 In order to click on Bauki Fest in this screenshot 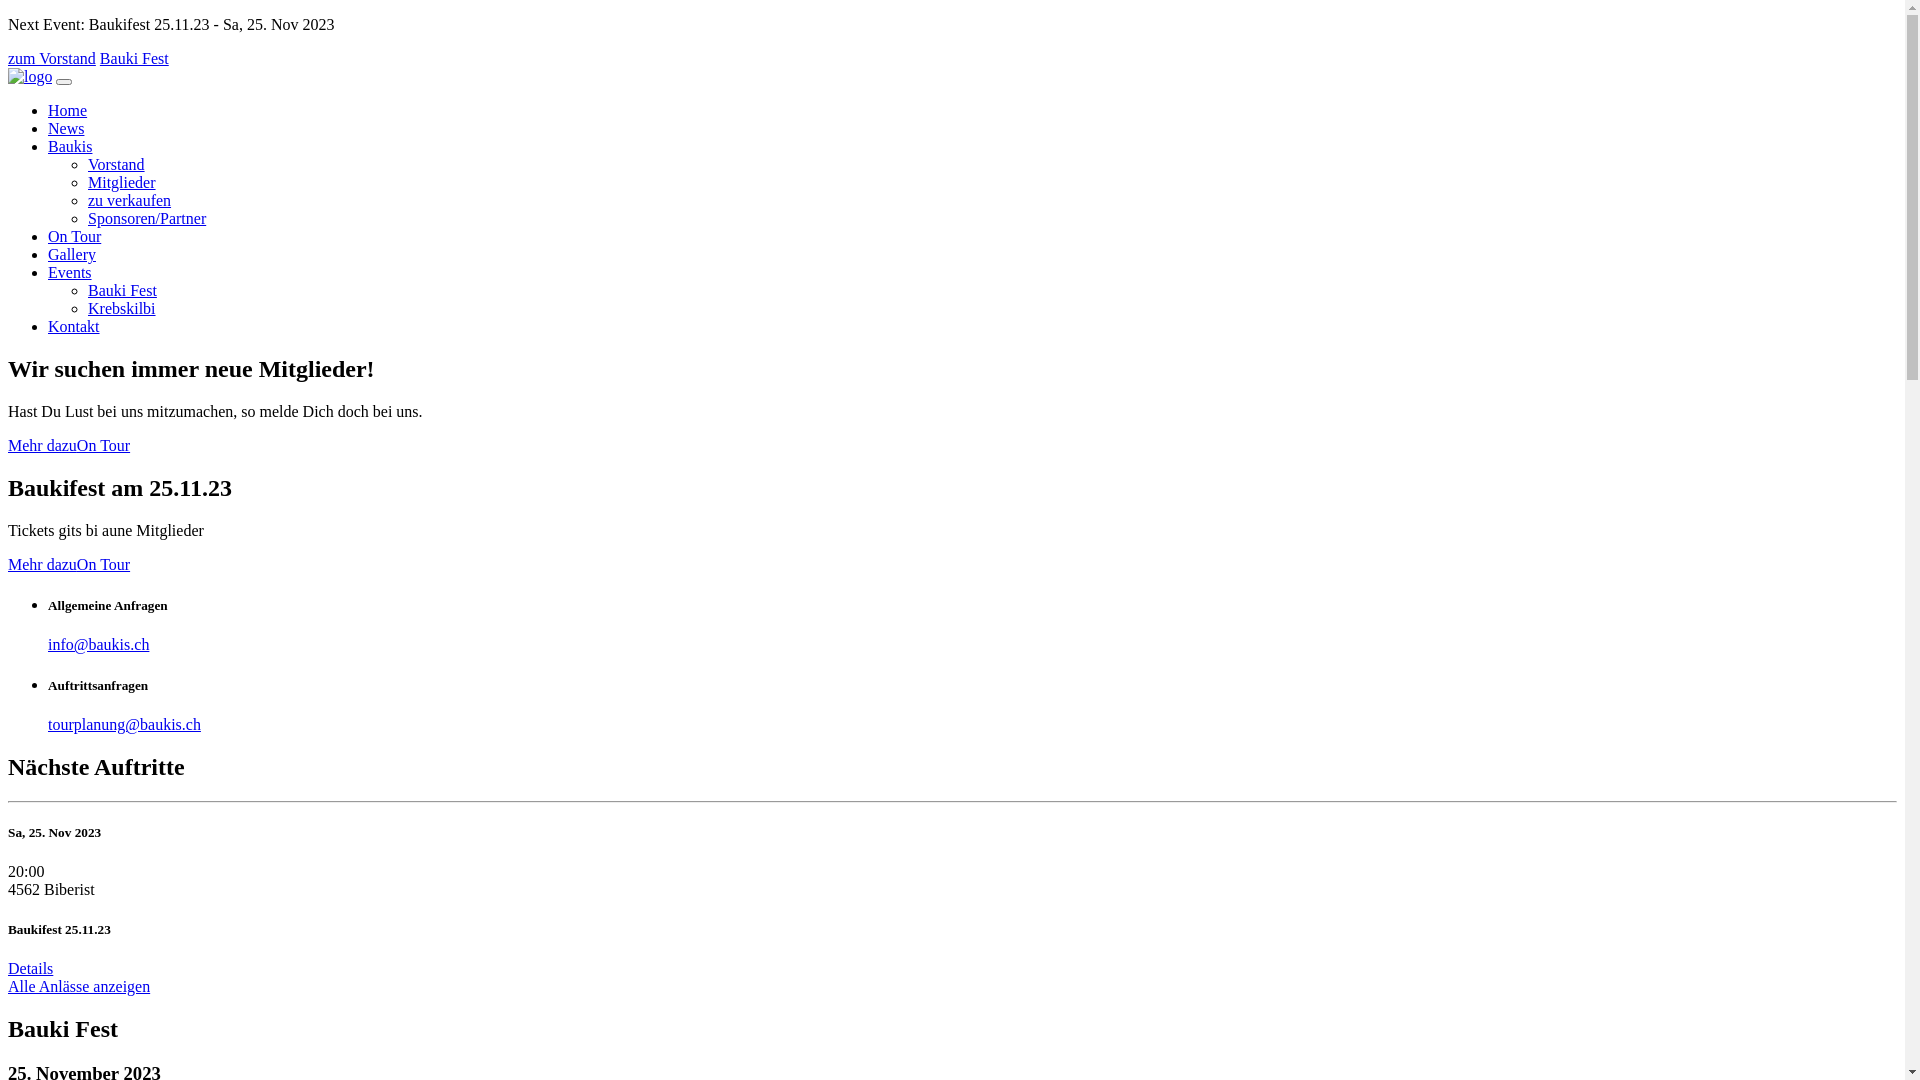, I will do `click(122, 290)`.